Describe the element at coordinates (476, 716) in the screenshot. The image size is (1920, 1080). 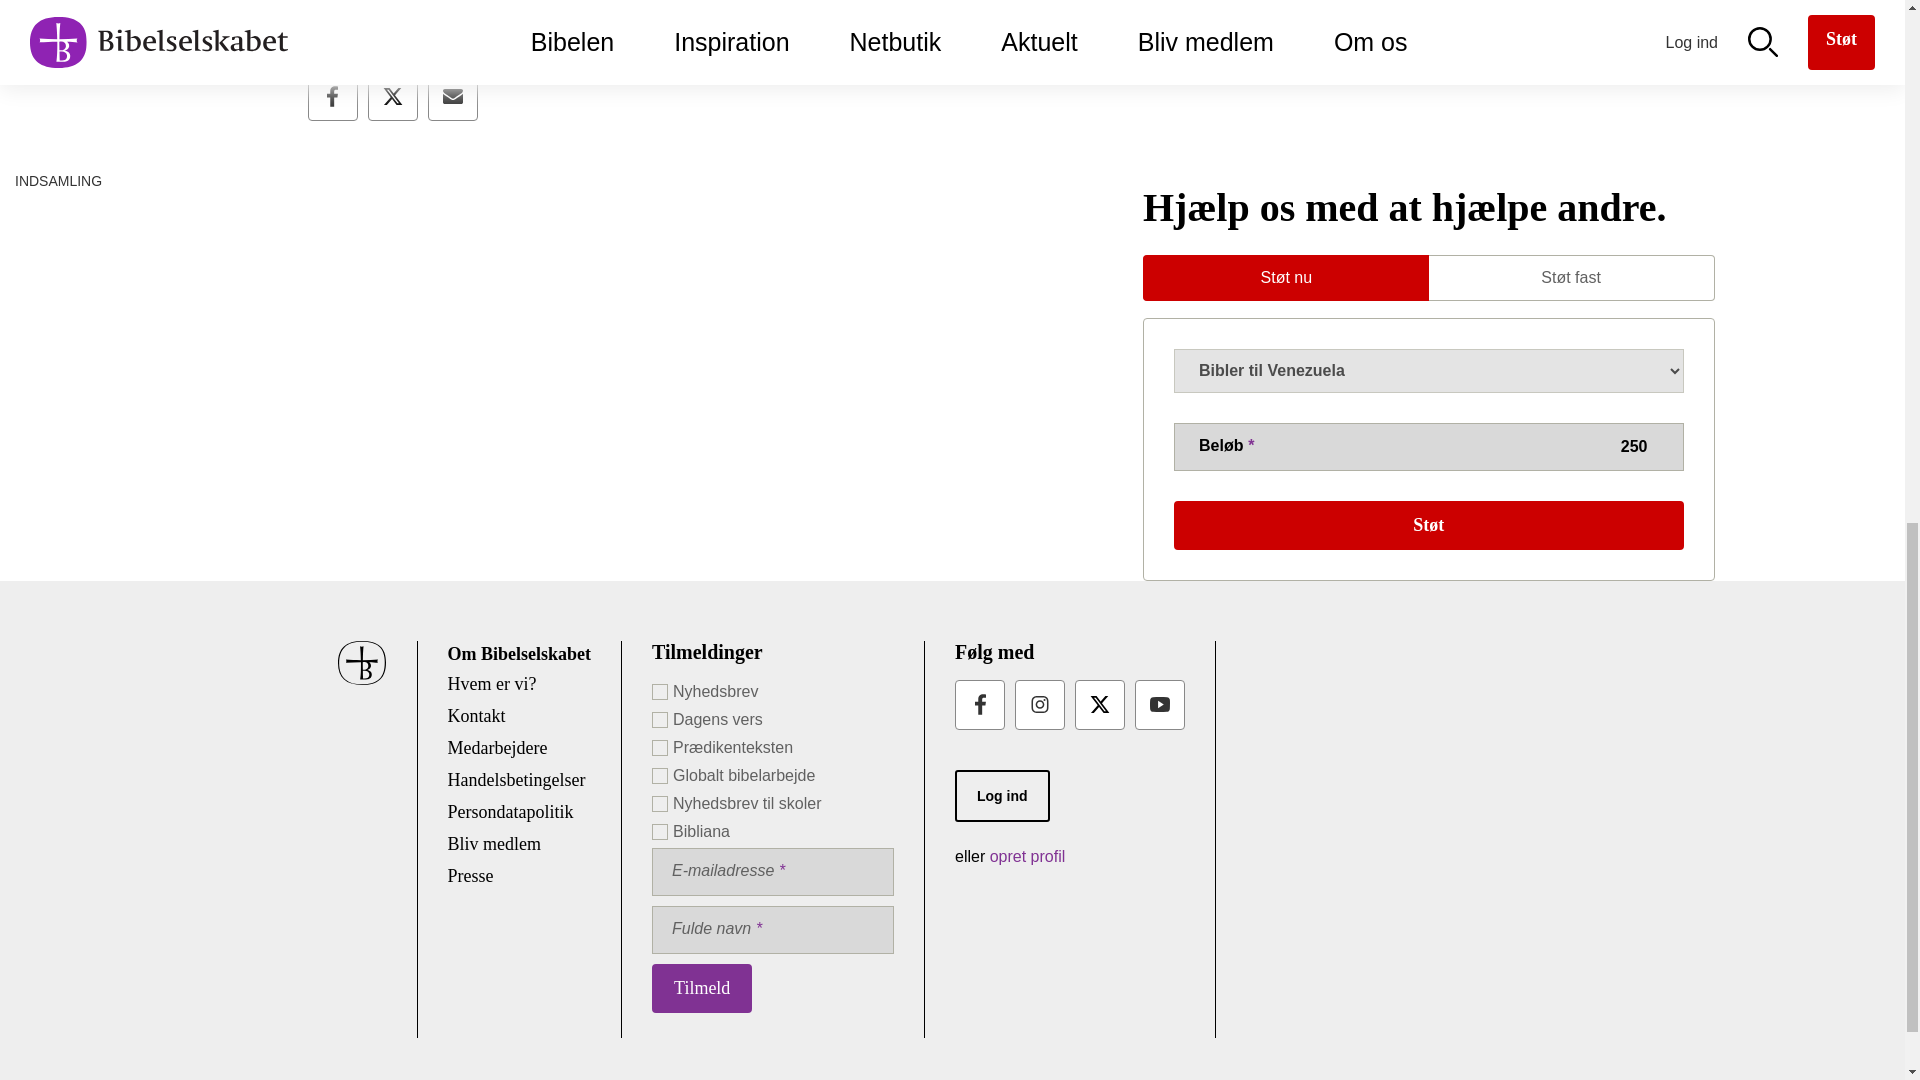
I see `Kontakt` at that location.